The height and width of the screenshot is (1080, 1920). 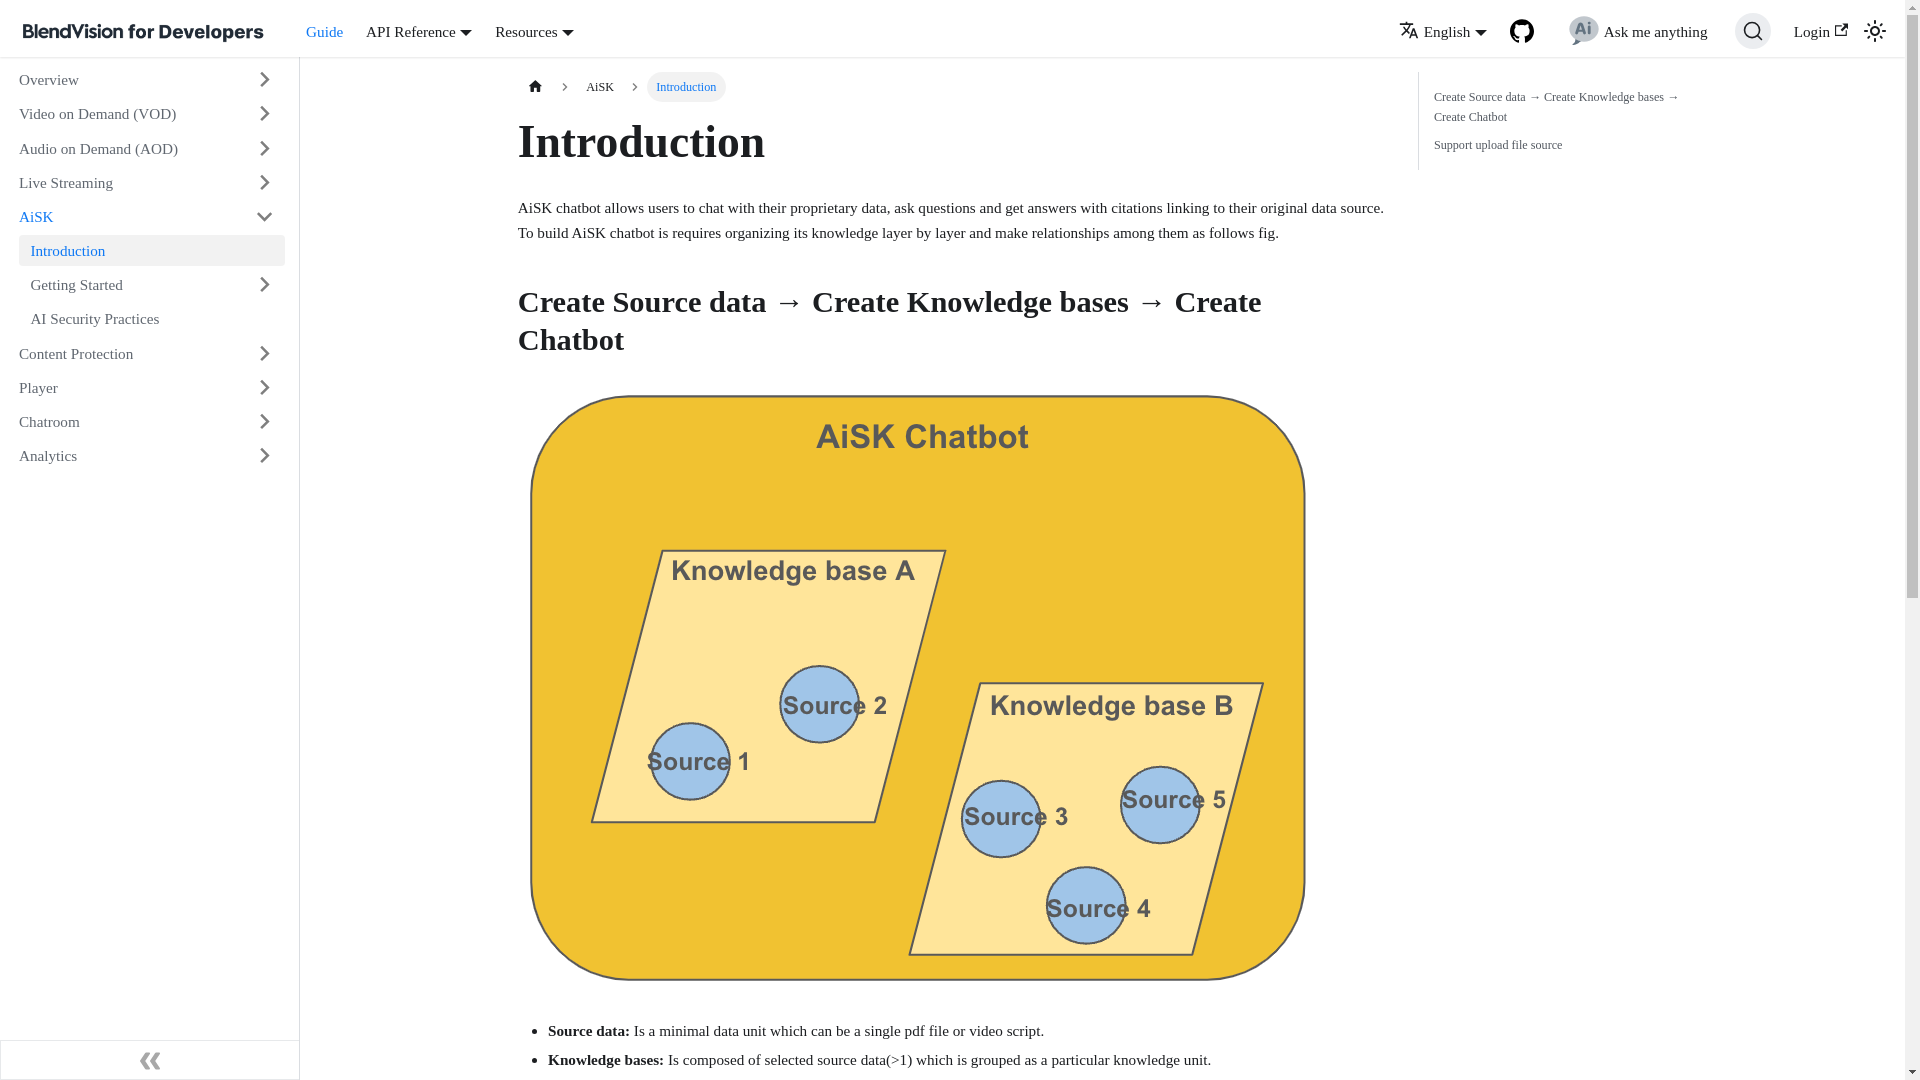 What do you see at coordinates (125, 216) in the screenshot?
I see `AiSK` at bounding box center [125, 216].